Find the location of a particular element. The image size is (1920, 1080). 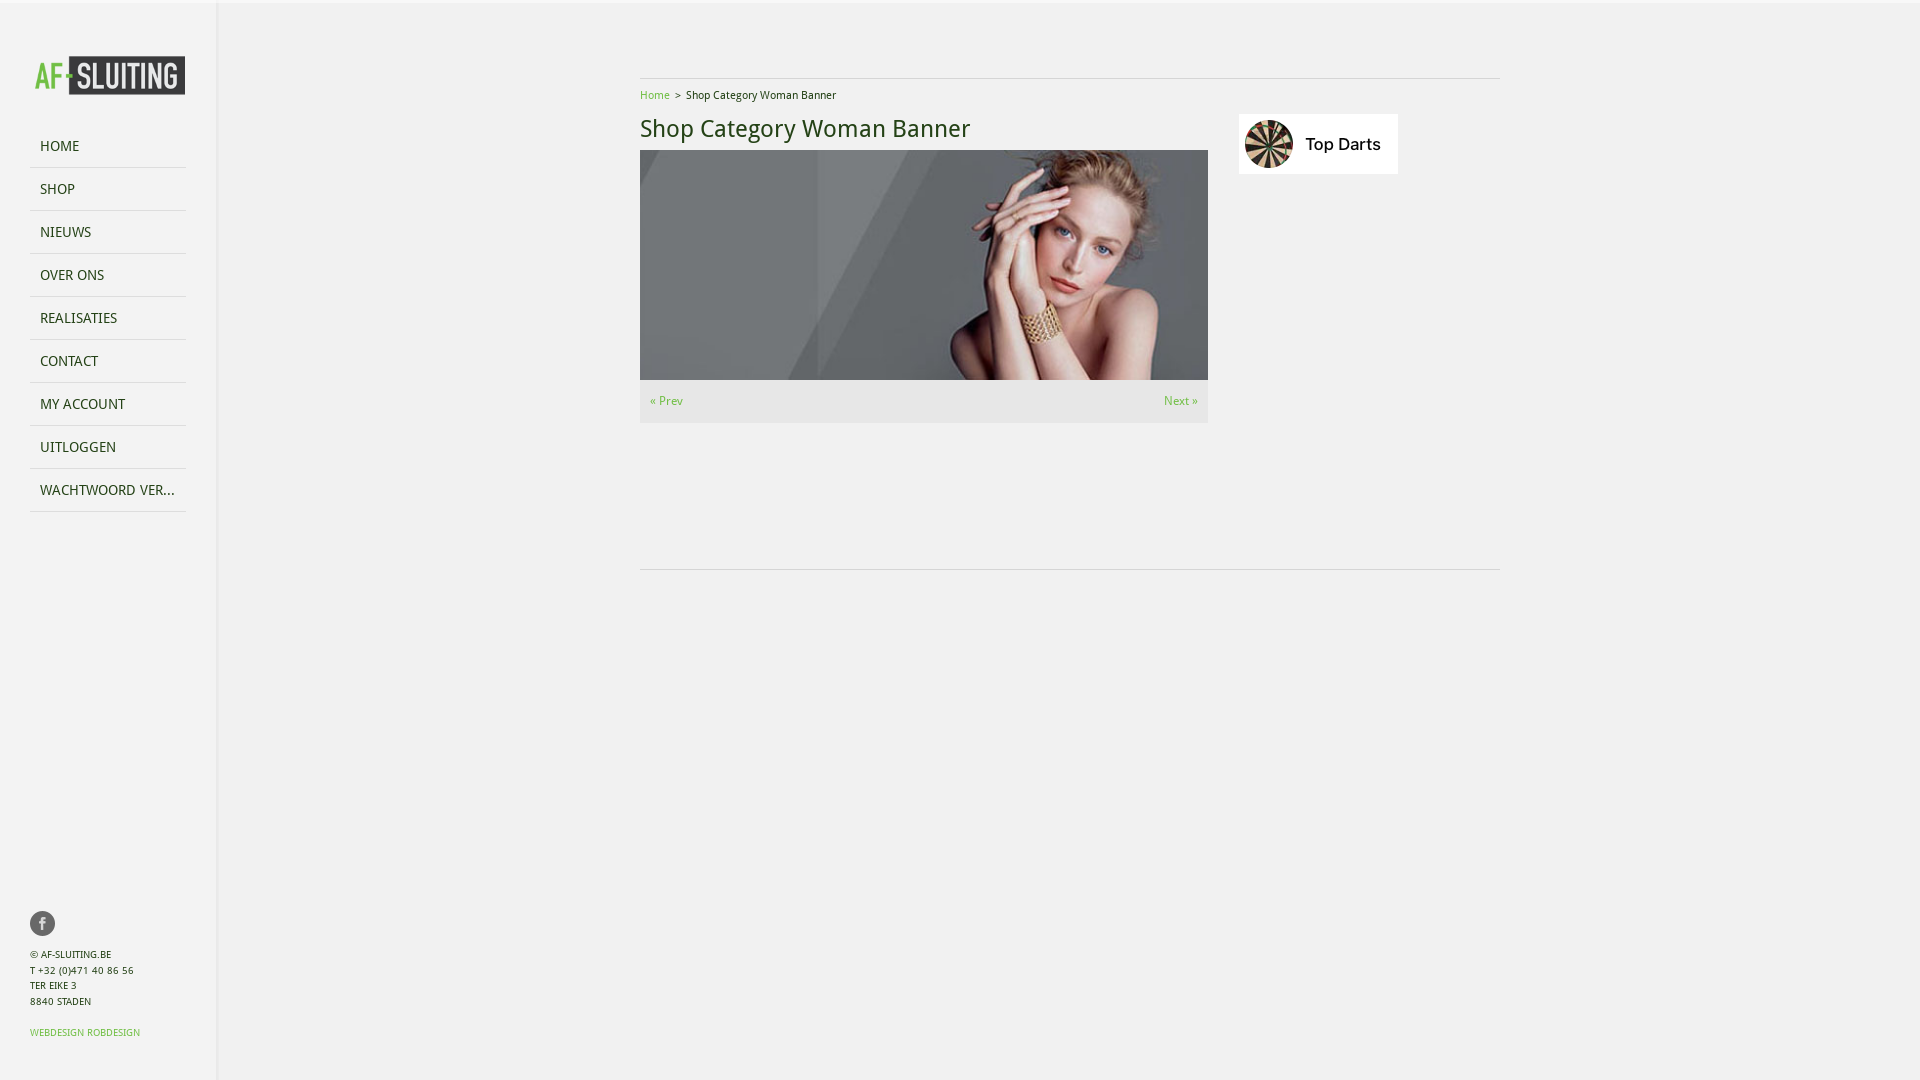

MY ACCOUNT is located at coordinates (108, 404).